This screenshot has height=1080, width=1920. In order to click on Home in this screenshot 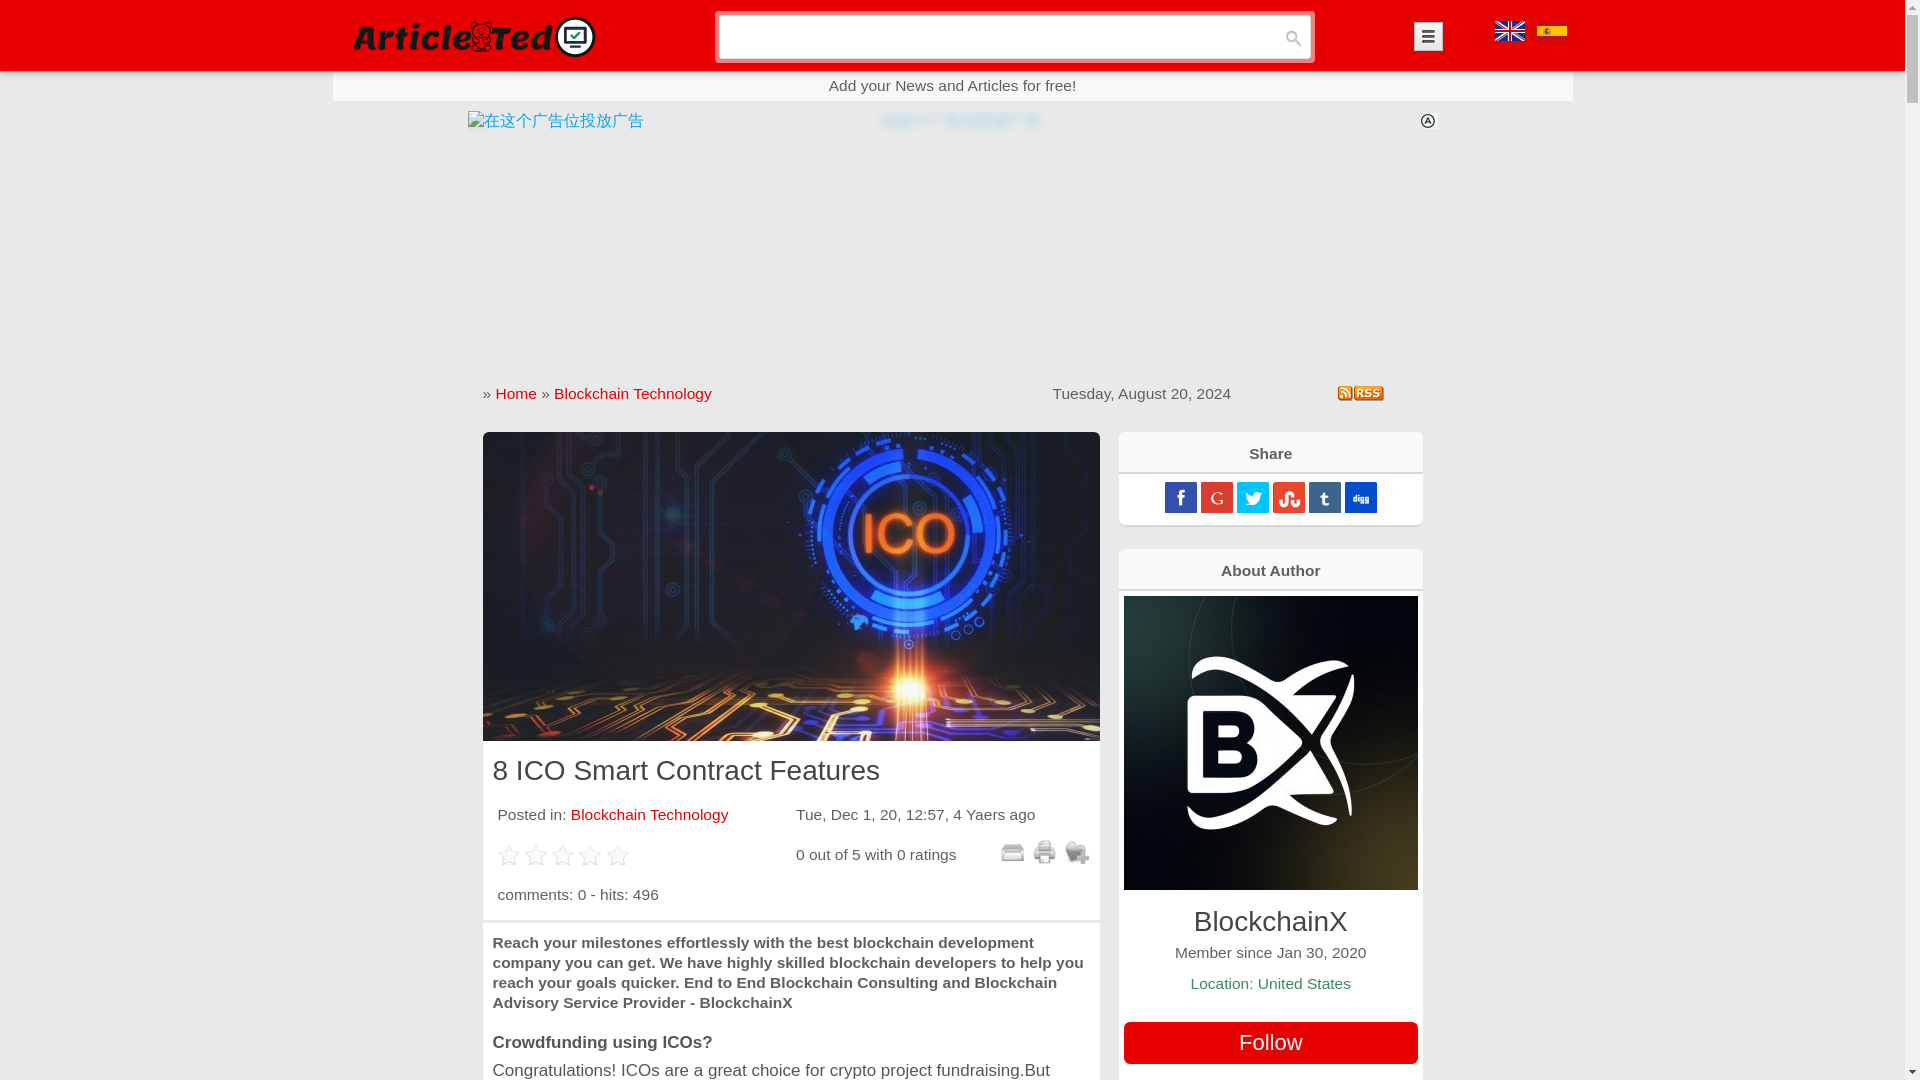, I will do `click(515, 392)`.